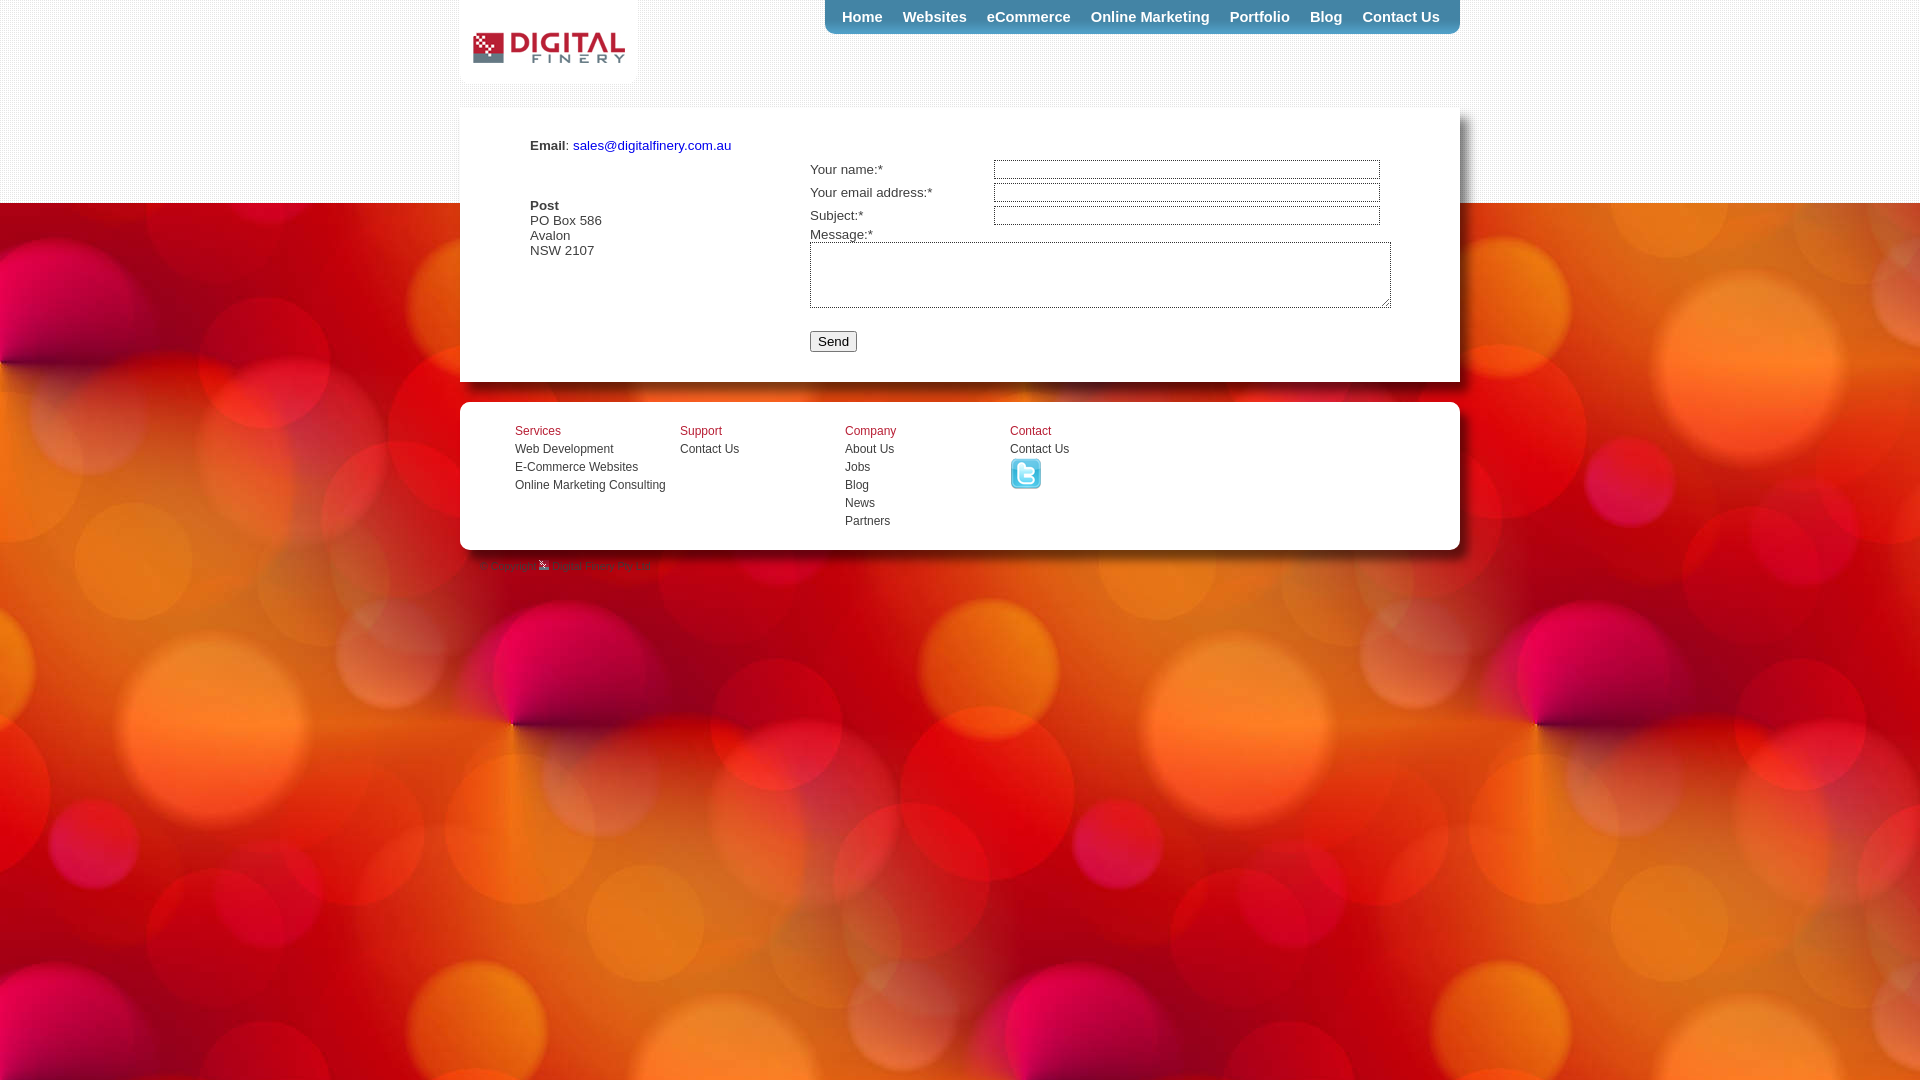  I want to click on Web Development, so click(564, 449).